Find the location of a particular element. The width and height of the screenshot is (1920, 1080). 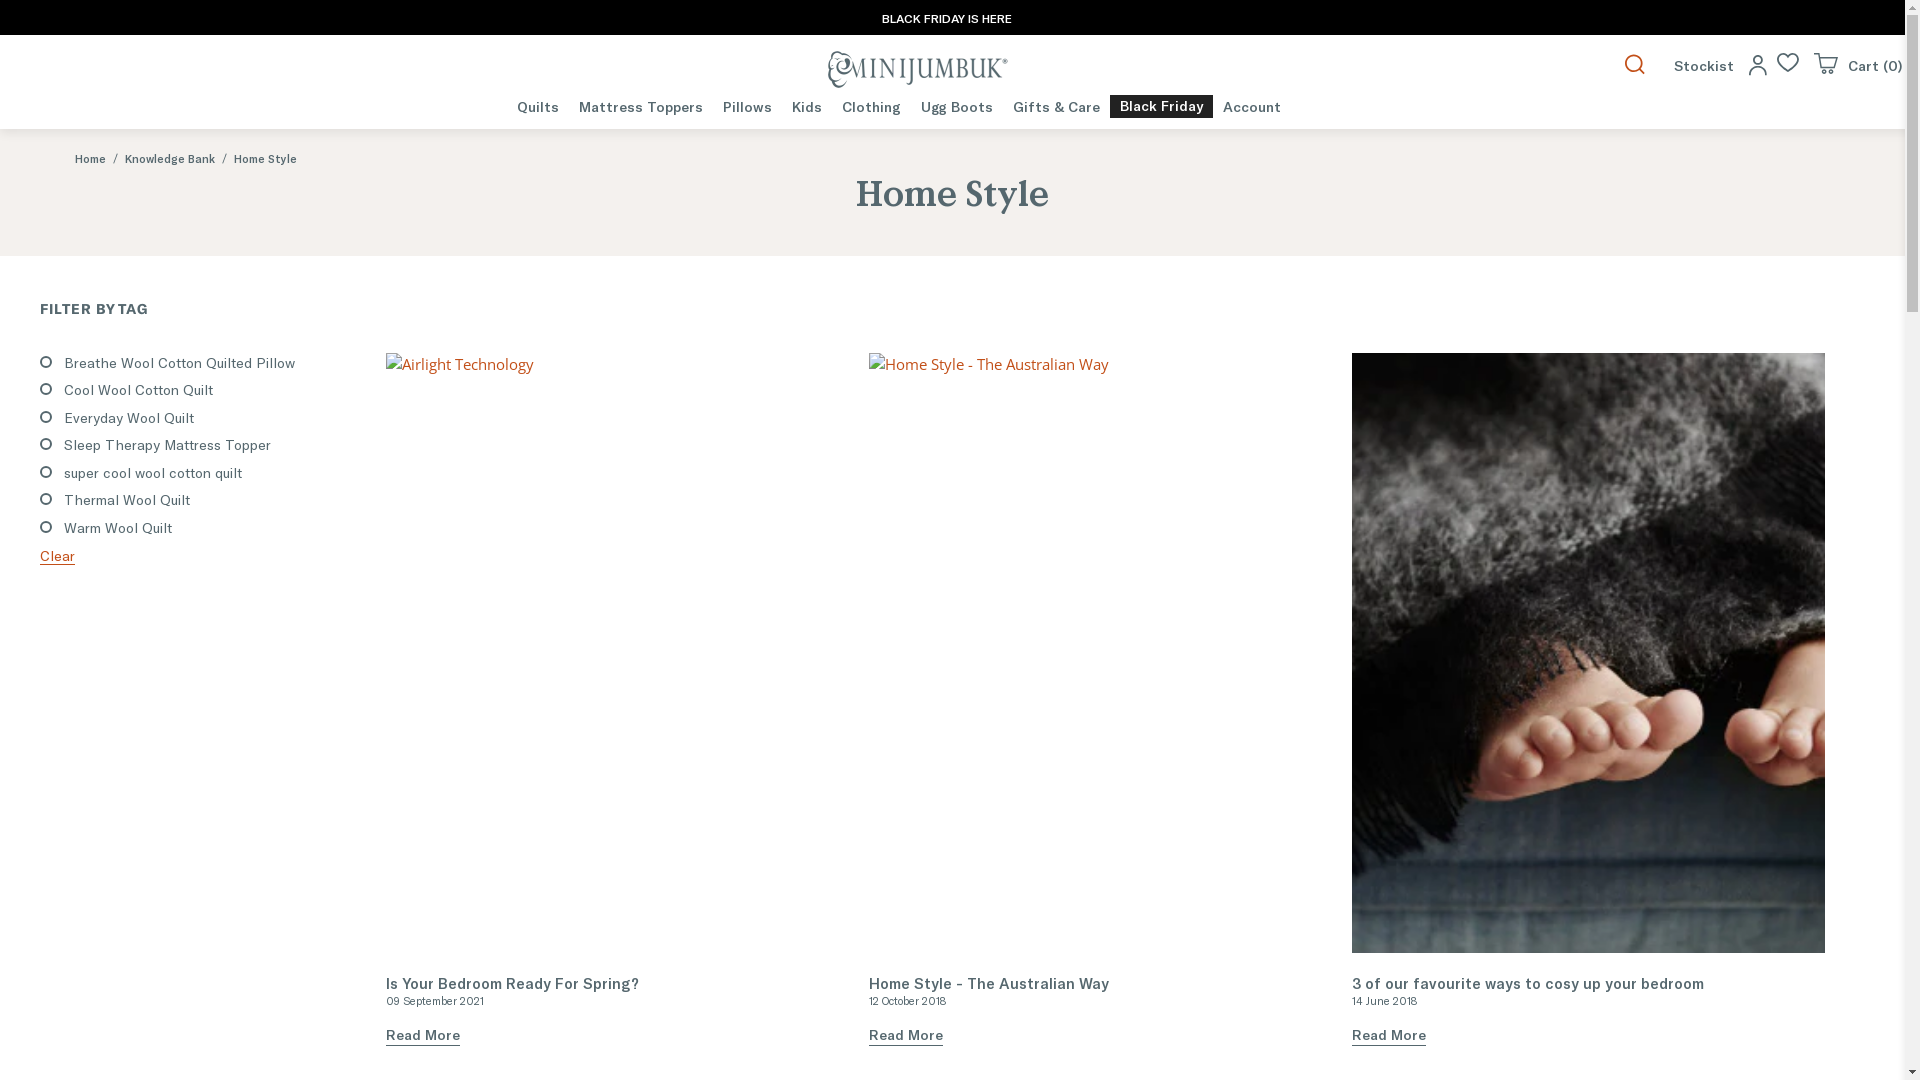

Account is located at coordinates (1252, 106).